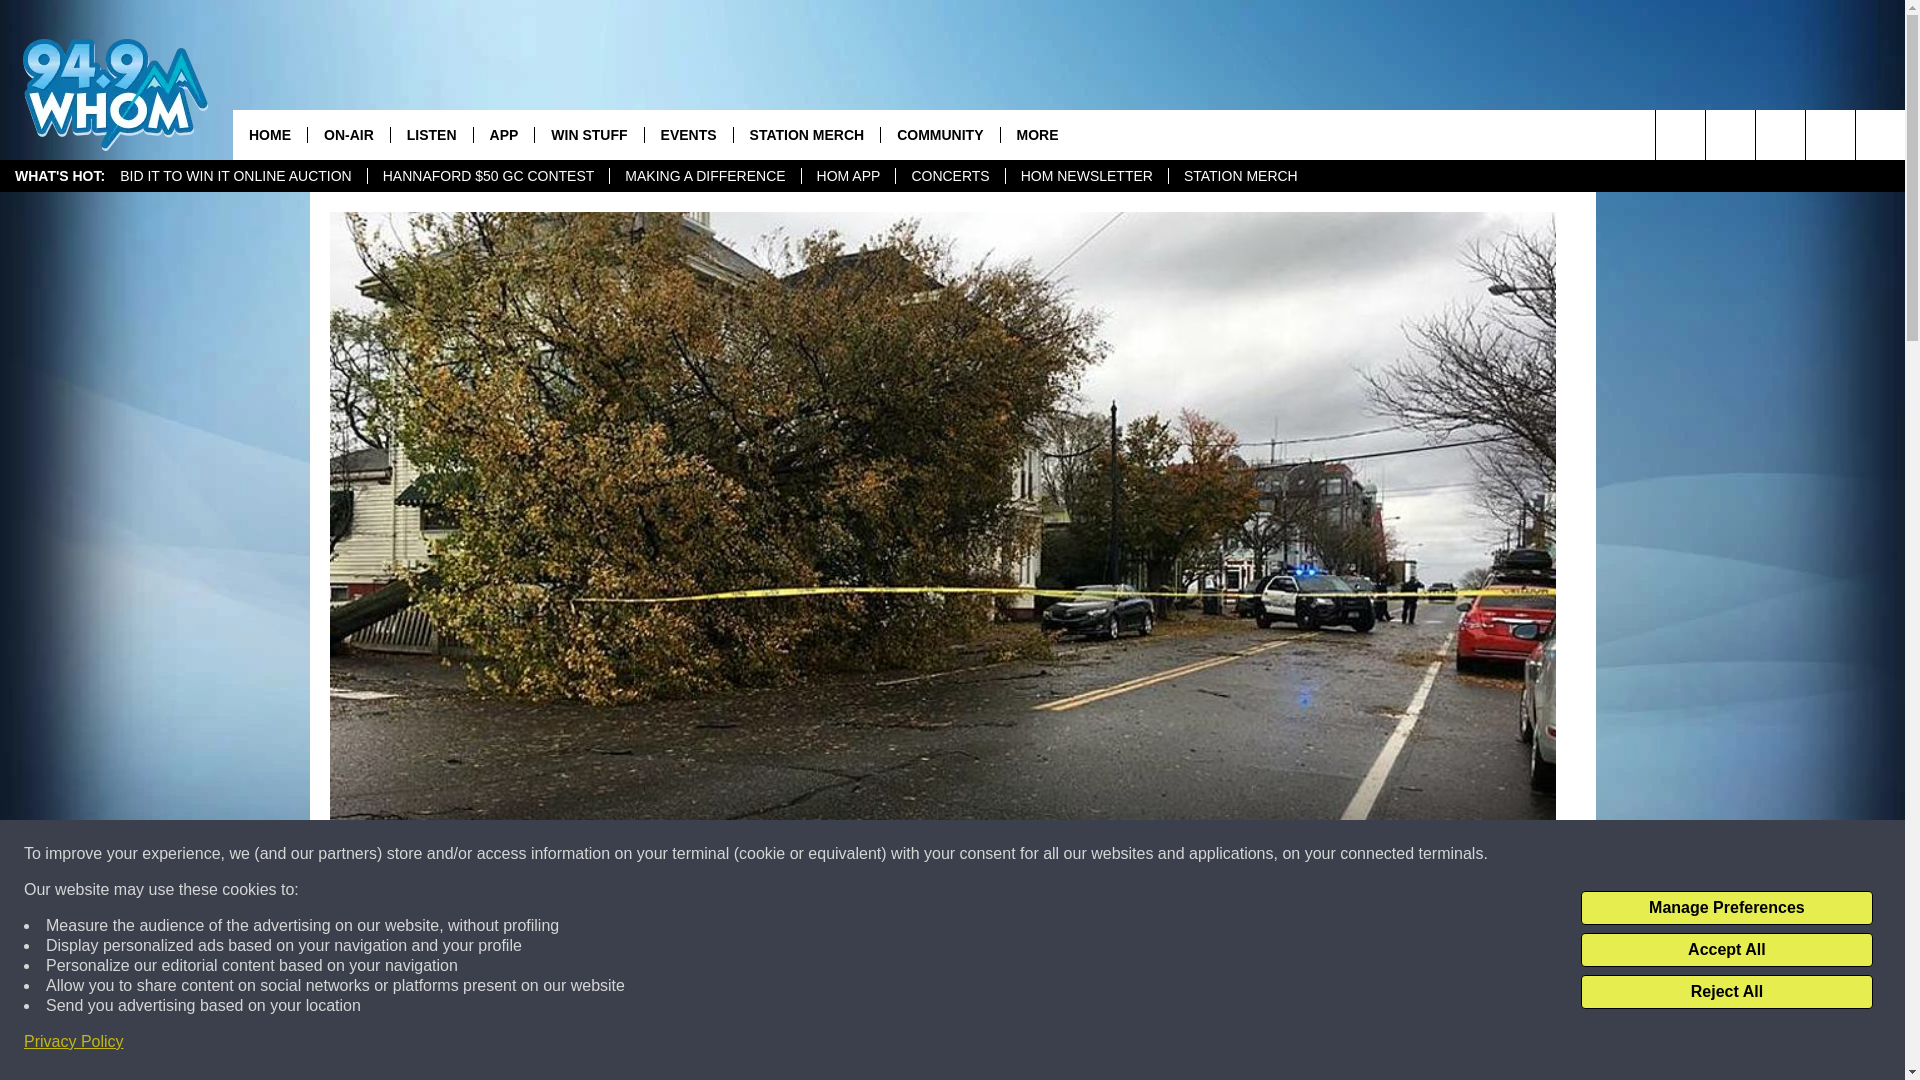 The image size is (1920, 1080). I want to click on ON-AIR, so click(348, 134).